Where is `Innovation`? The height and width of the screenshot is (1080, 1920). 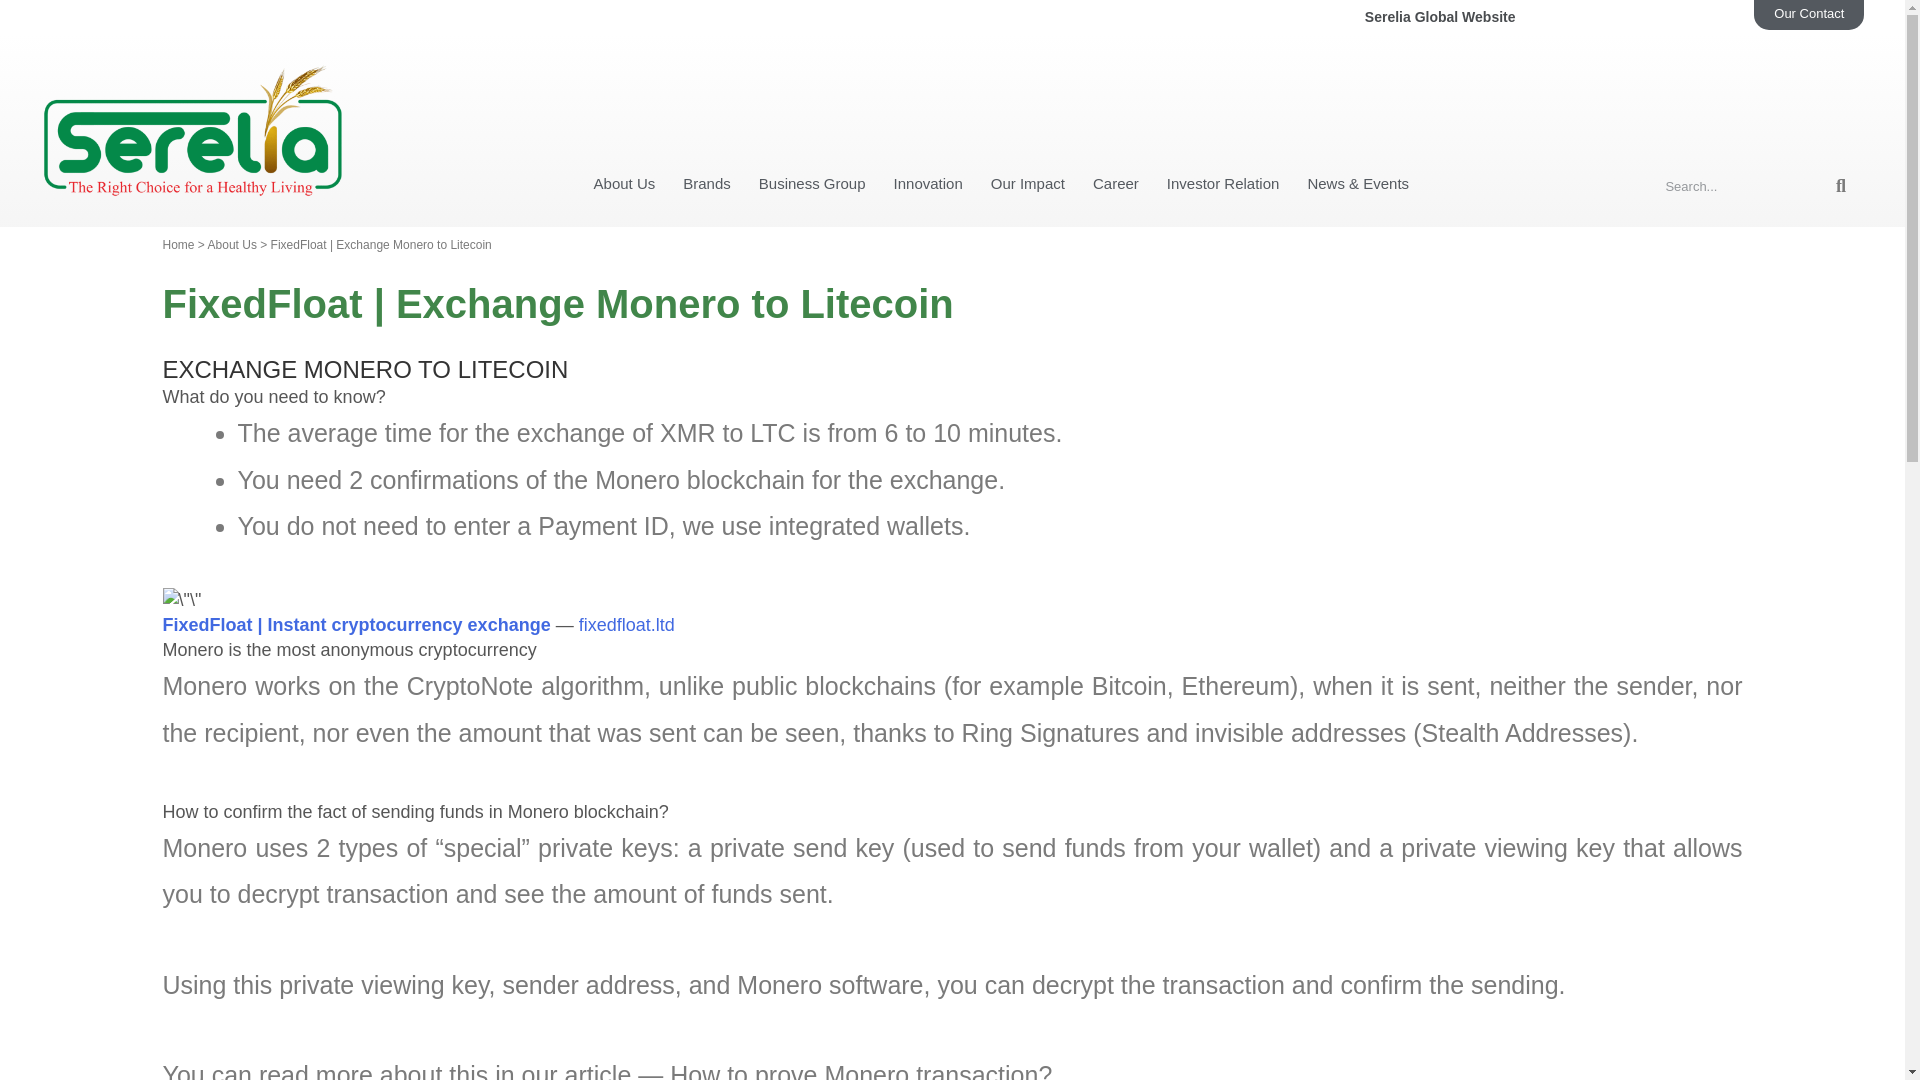 Innovation is located at coordinates (928, 184).